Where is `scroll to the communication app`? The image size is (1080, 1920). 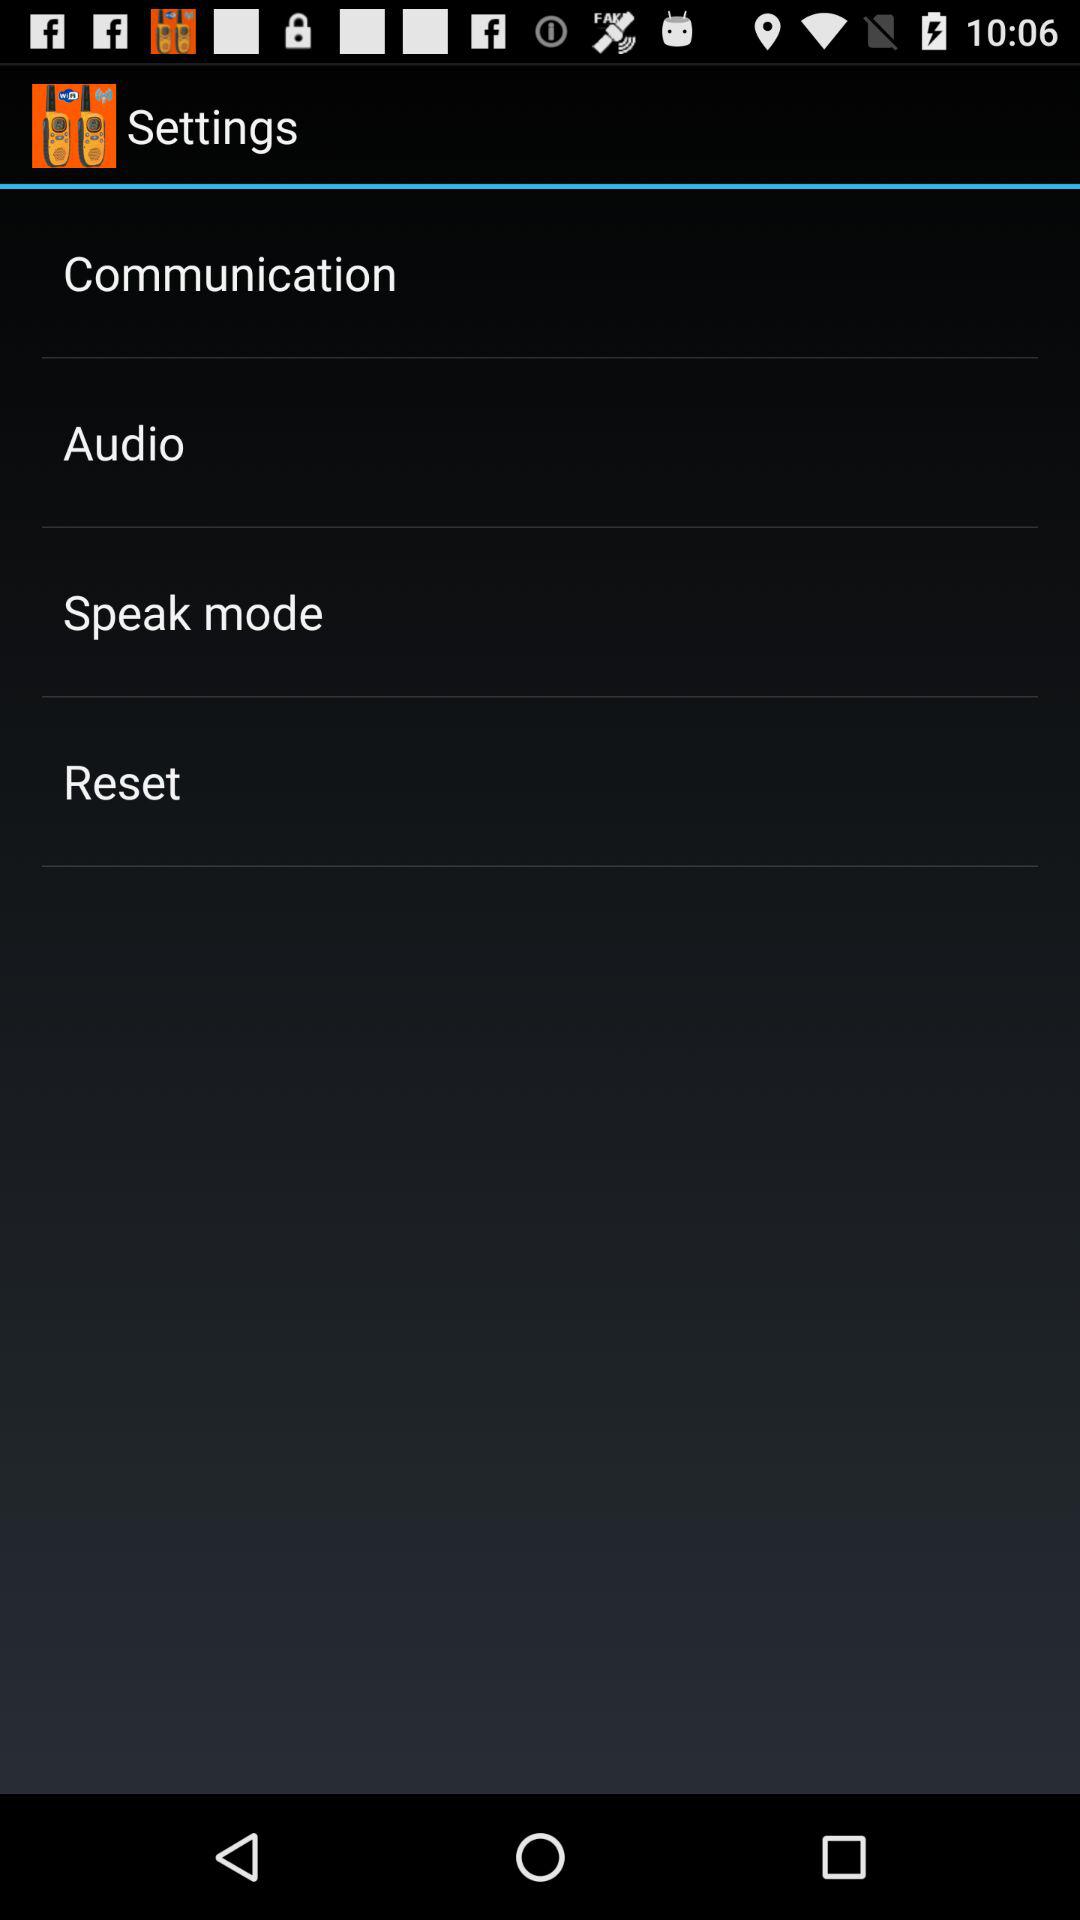 scroll to the communication app is located at coordinates (230, 272).